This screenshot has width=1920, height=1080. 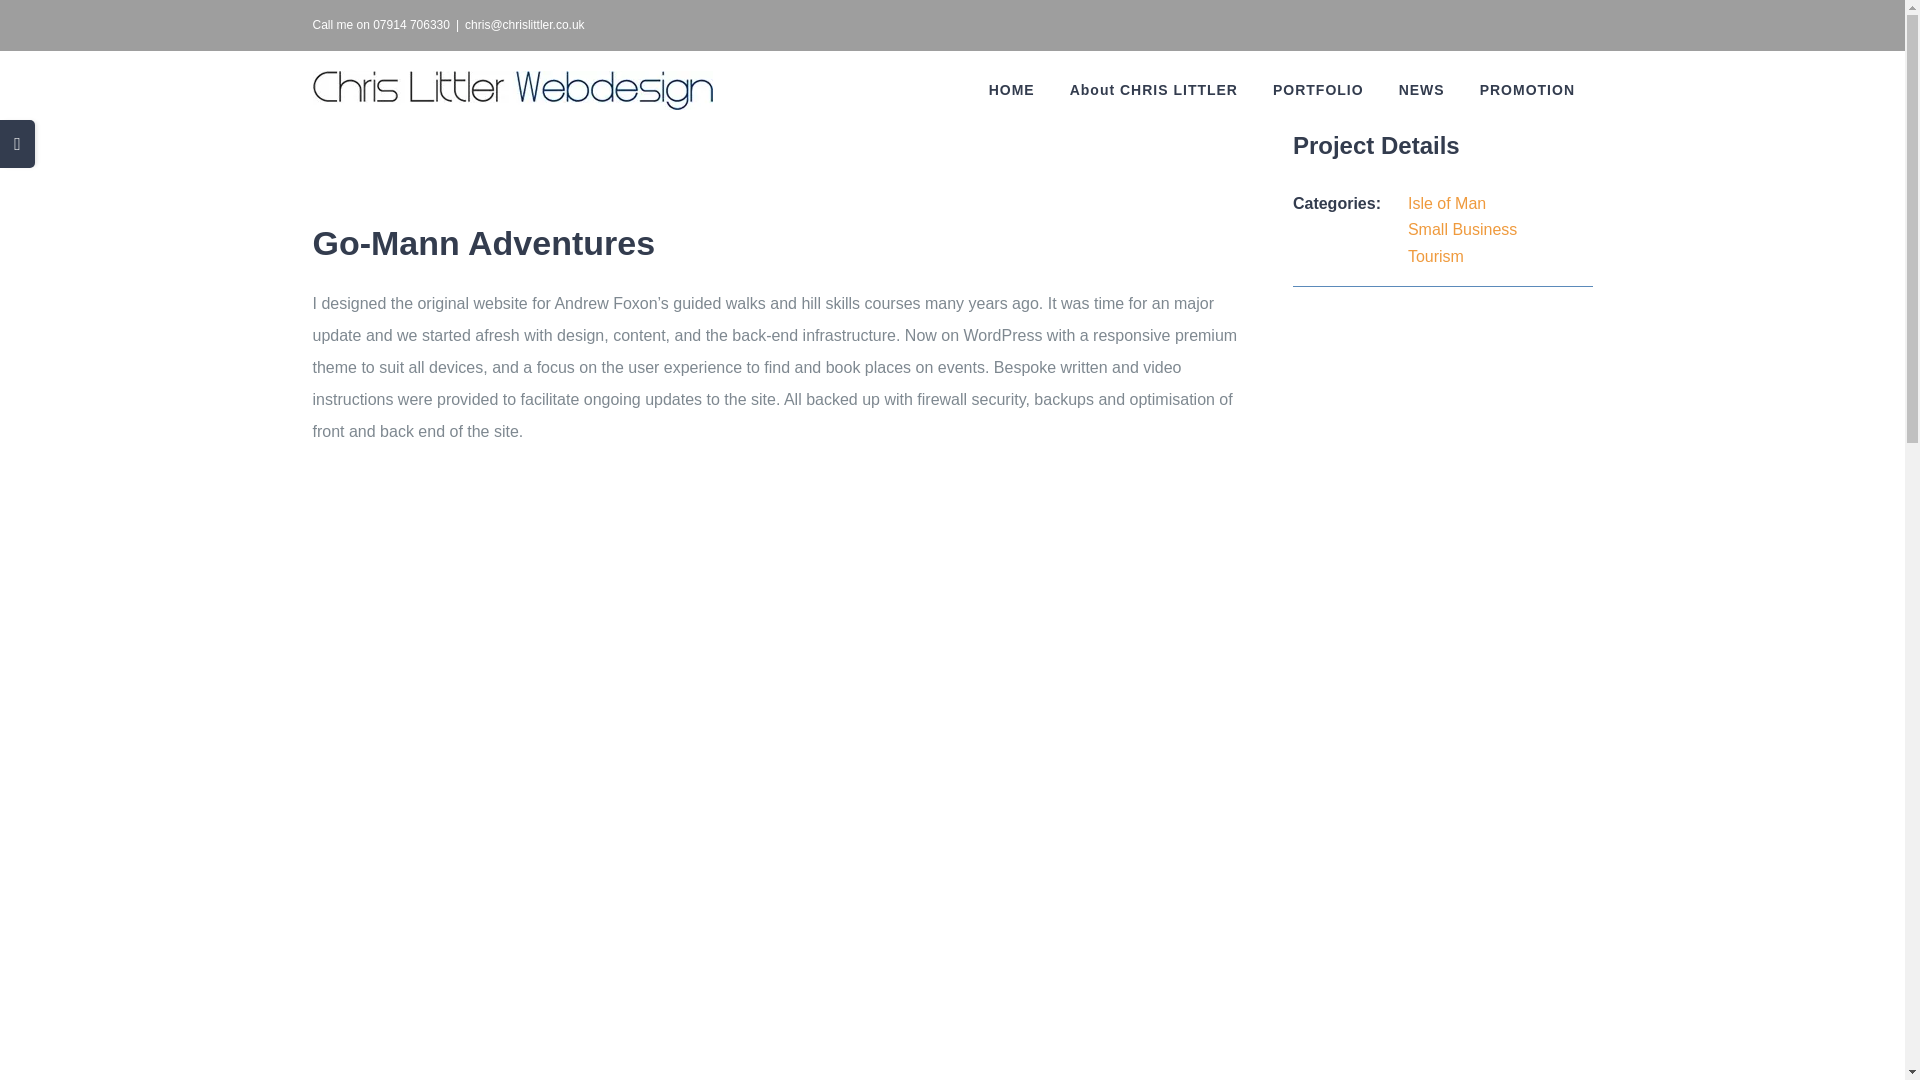 What do you see at coordinates (1462, 229) in the screenshot?
I see `Small Business` at bounding box center [1462, 229].